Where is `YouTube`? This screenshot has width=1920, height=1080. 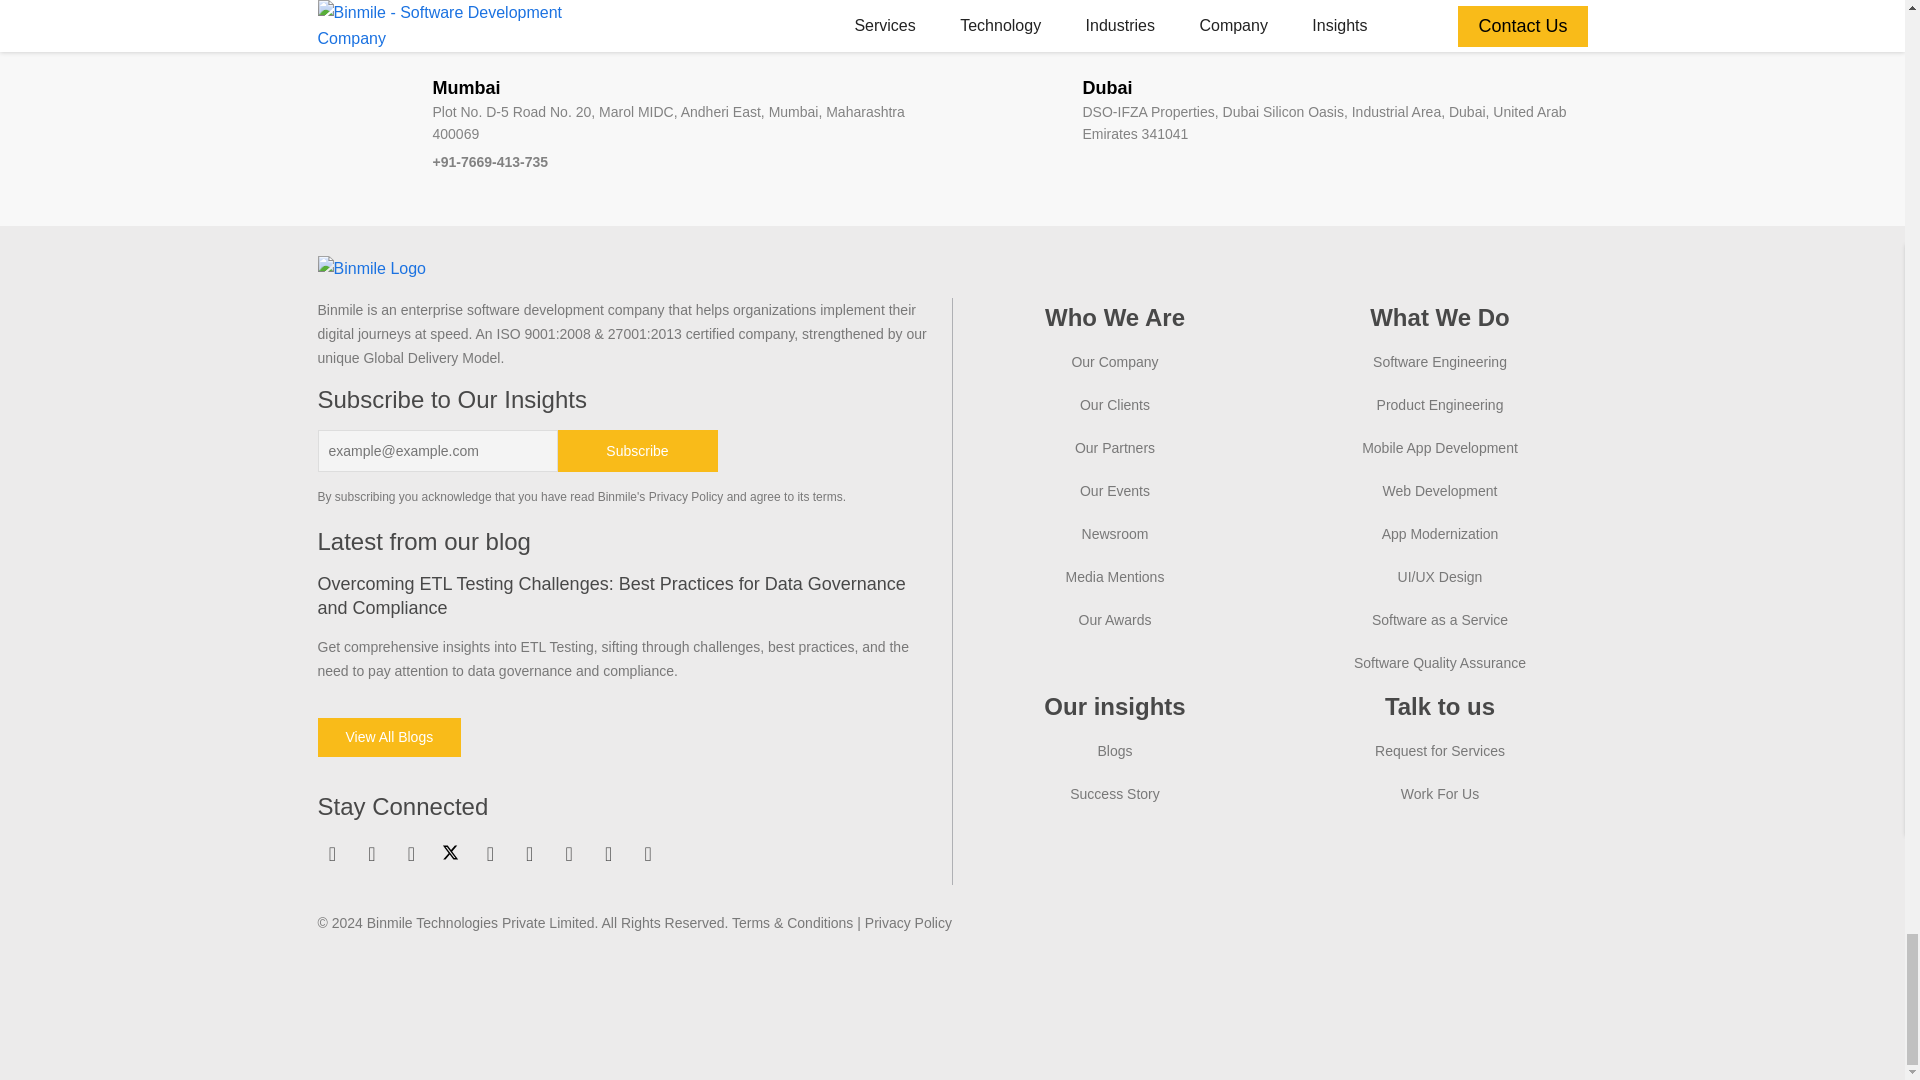
YouTube is located at coordinates (489, 854).